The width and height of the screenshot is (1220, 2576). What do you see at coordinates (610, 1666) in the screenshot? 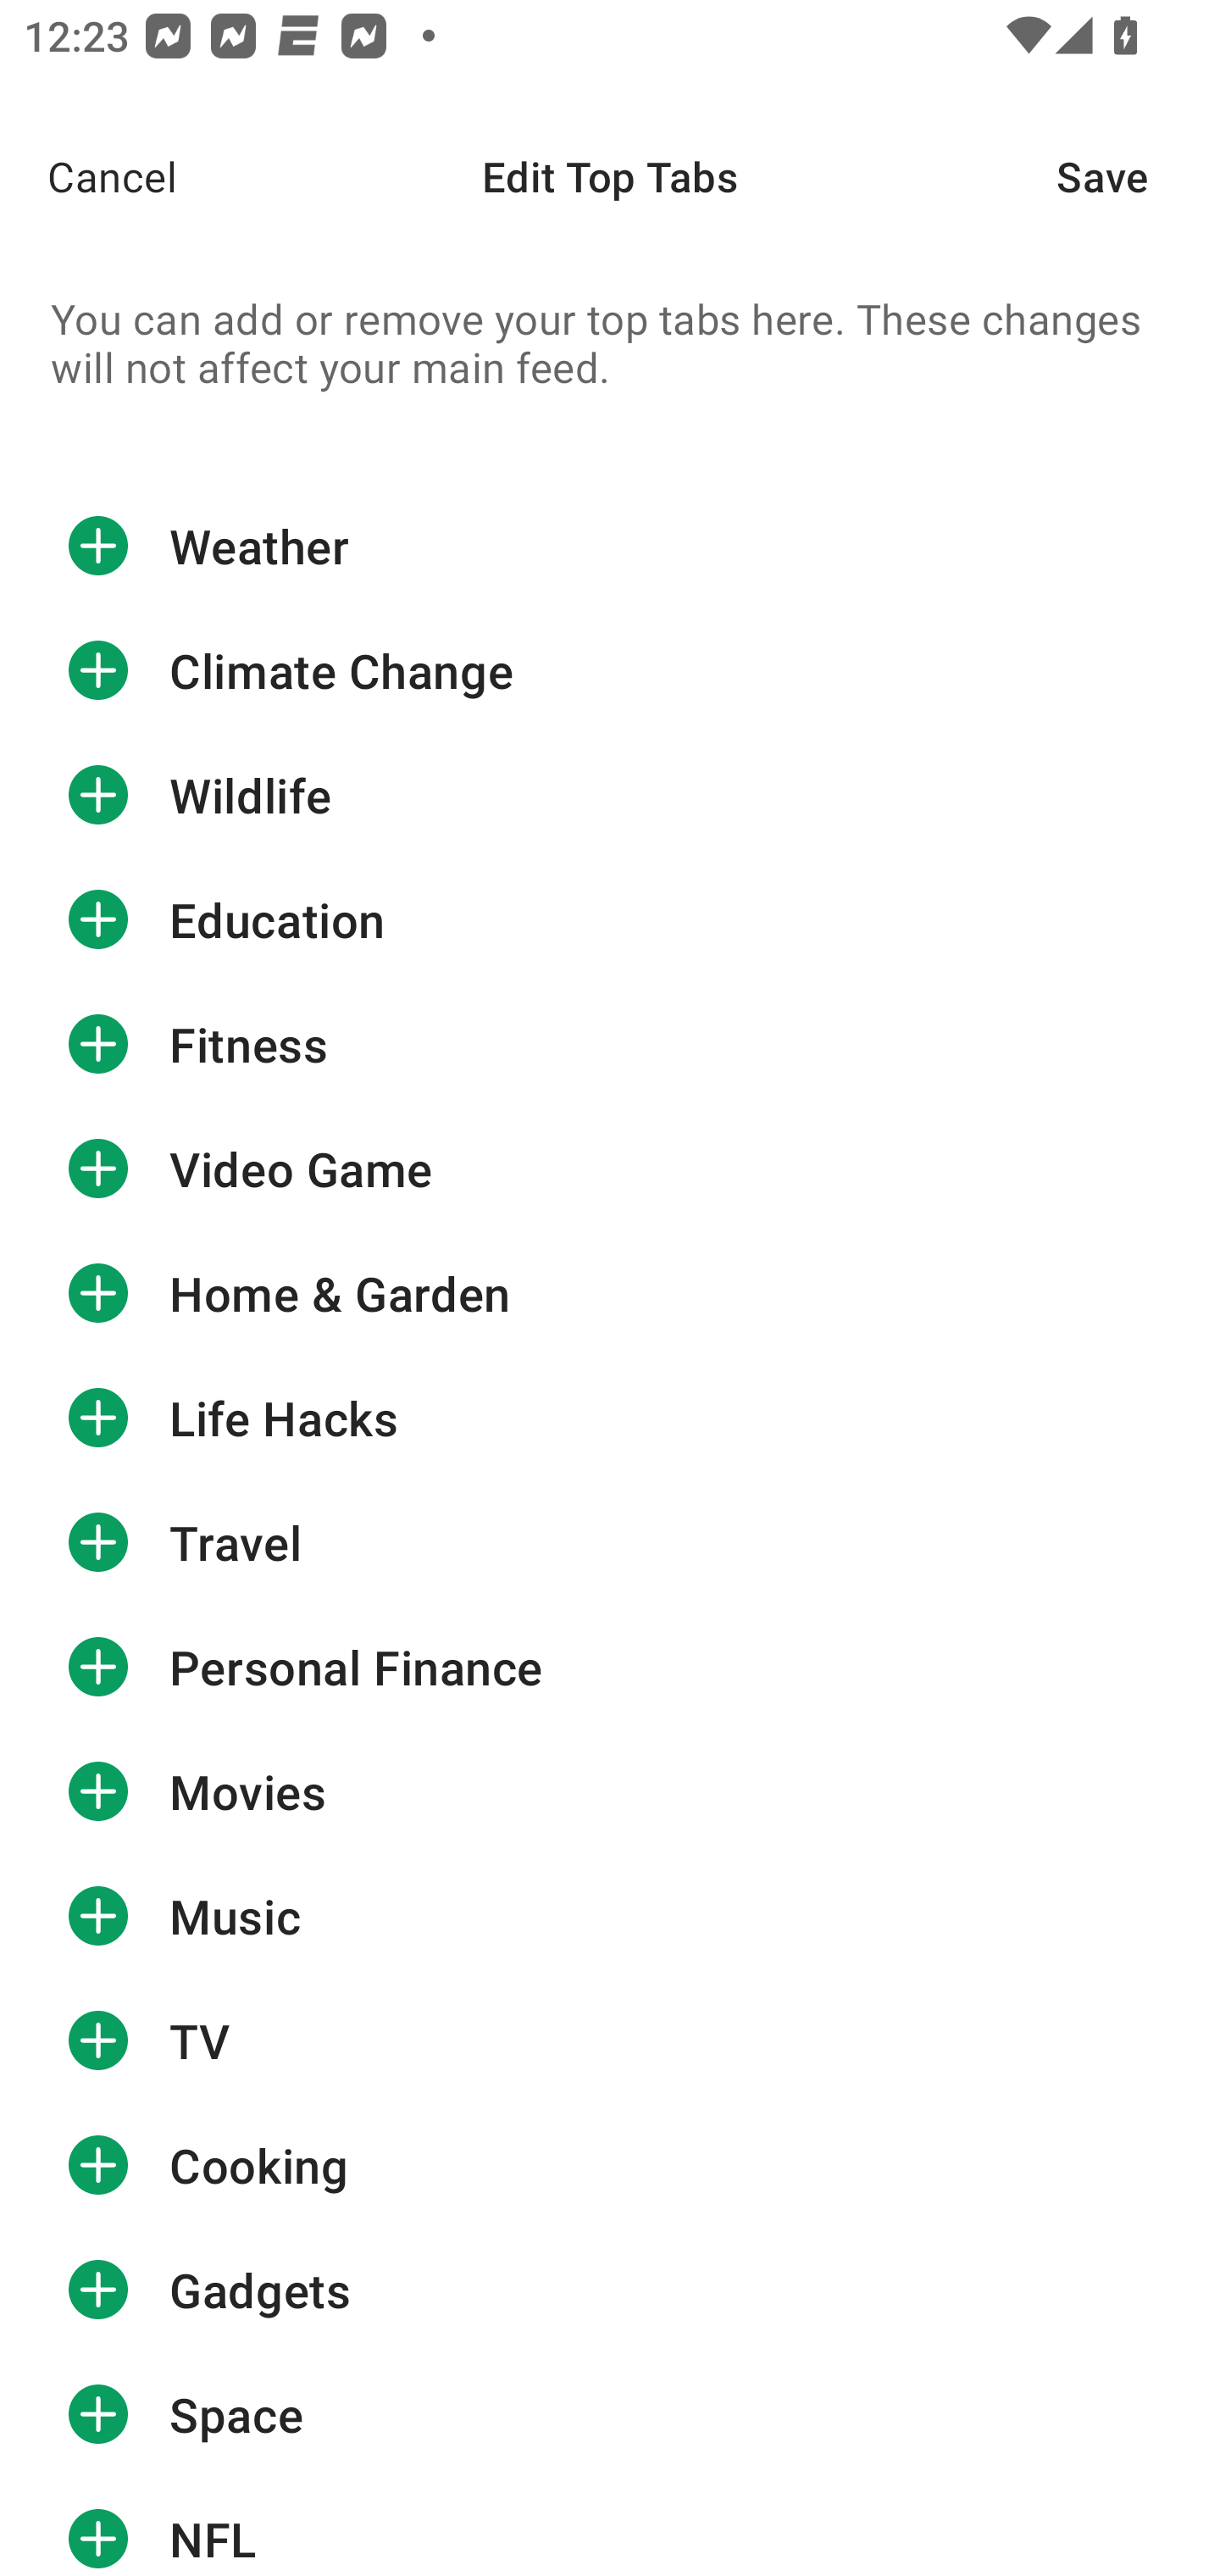
I see `Personal Finance` at bounding box center [610, 1666].